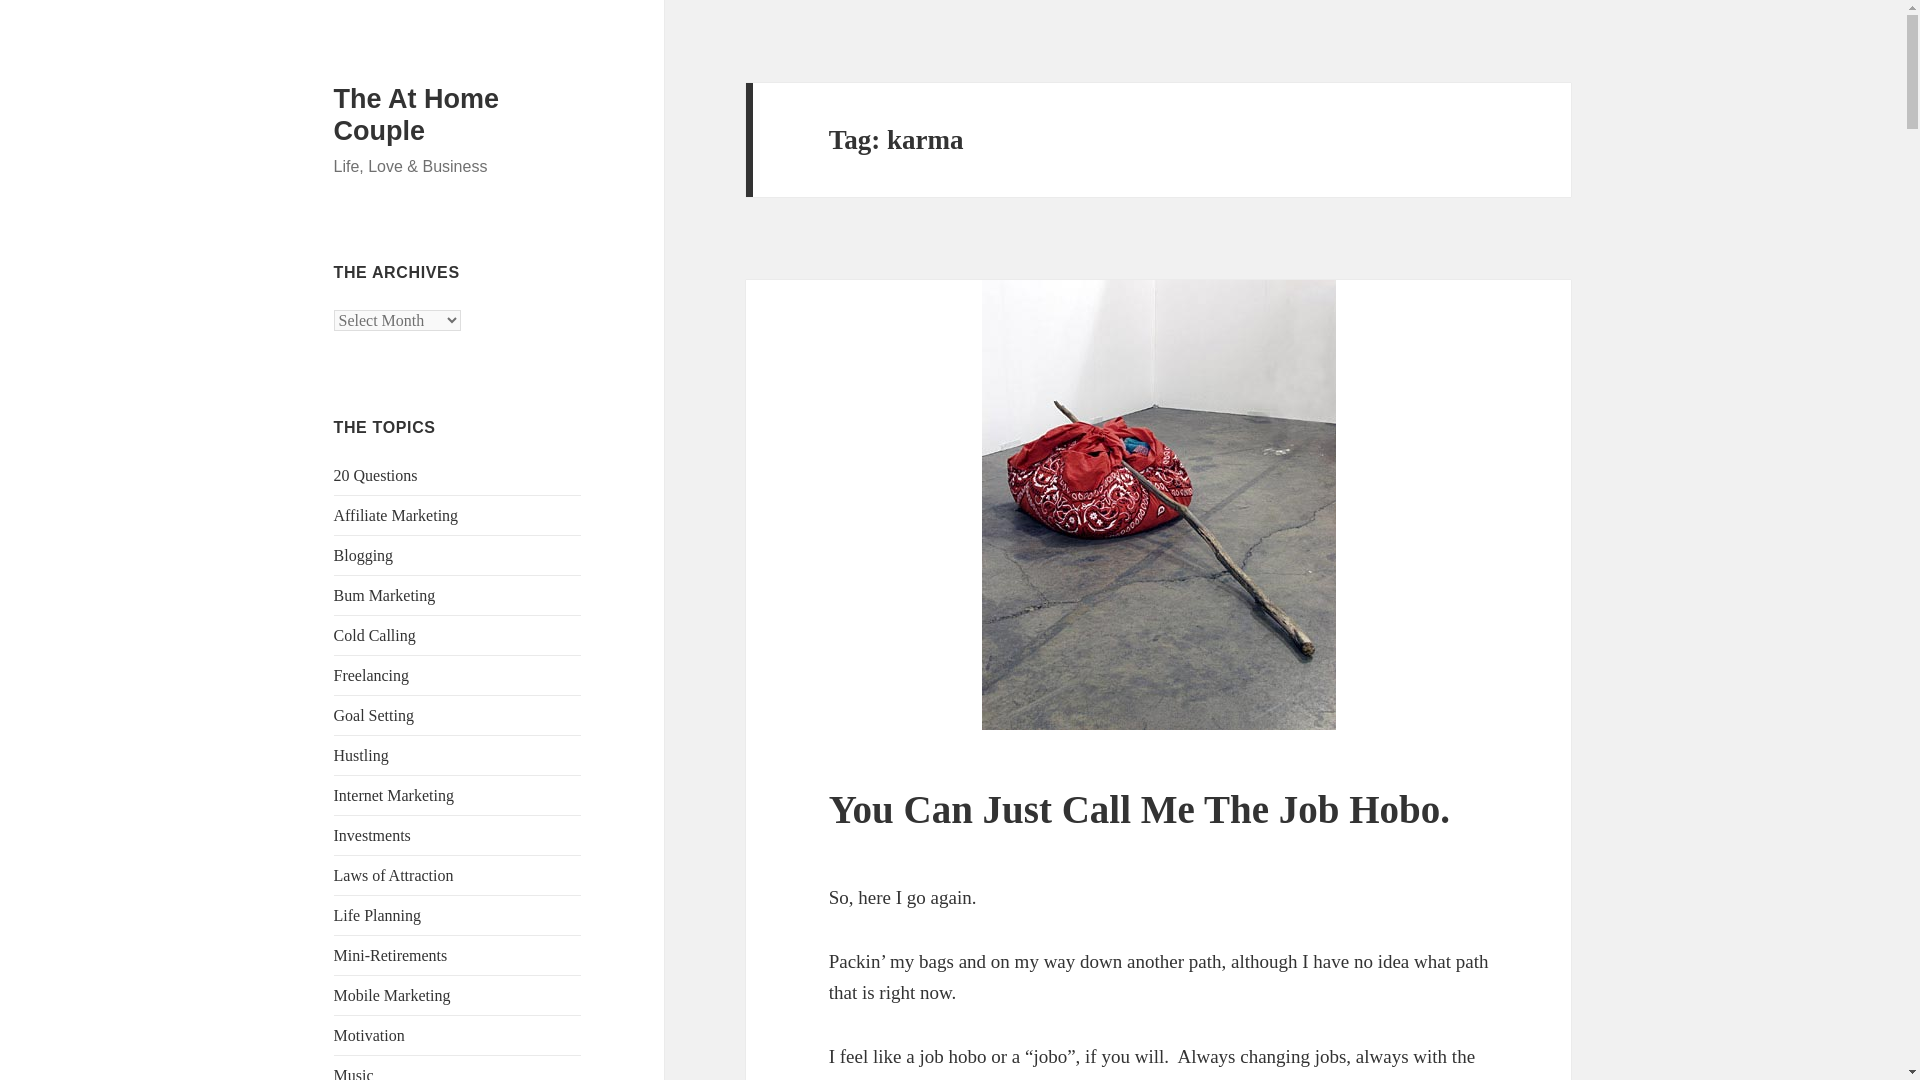 This screenshot has width=1920, height=1080. I want to click on Music, so click(354, 1074).